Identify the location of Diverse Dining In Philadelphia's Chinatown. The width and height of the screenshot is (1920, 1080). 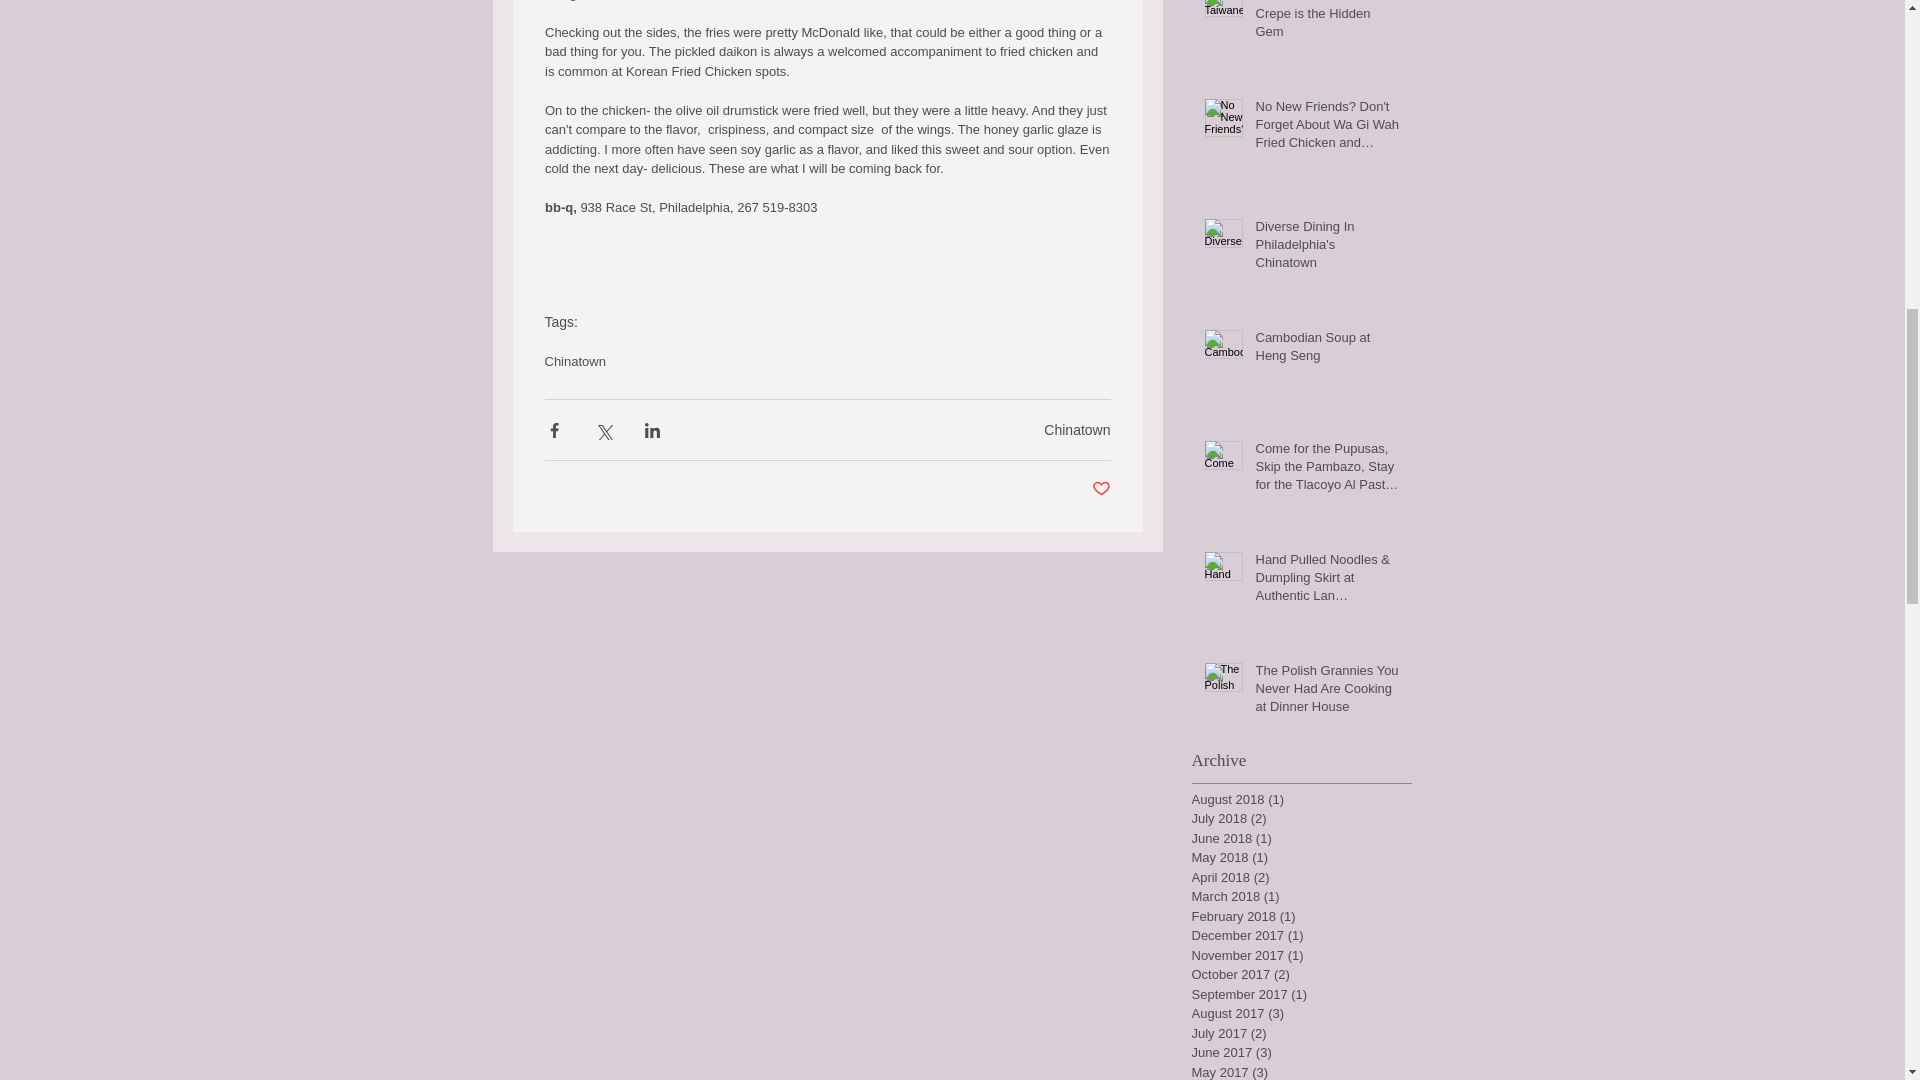
(1327, 249).